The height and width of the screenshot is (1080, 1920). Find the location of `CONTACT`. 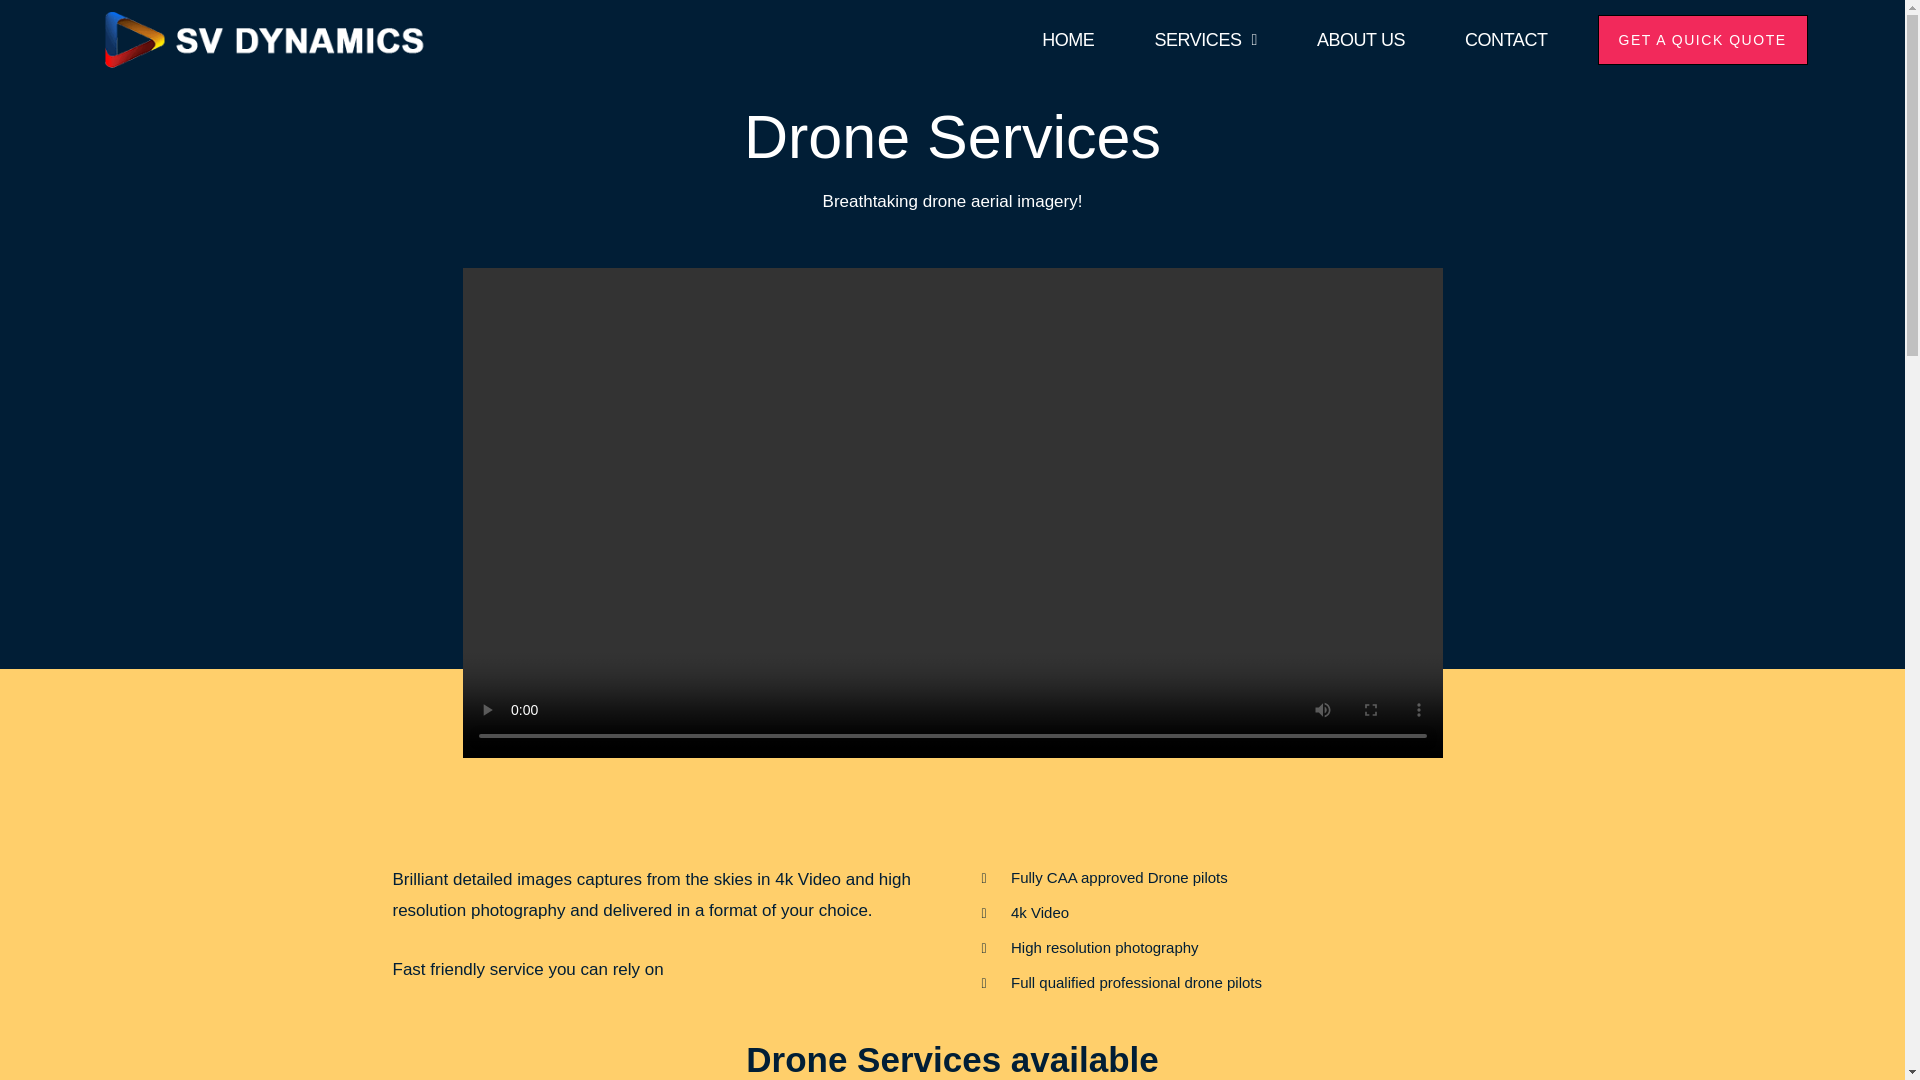

CONTACT is located at coordinates (1506, 40).